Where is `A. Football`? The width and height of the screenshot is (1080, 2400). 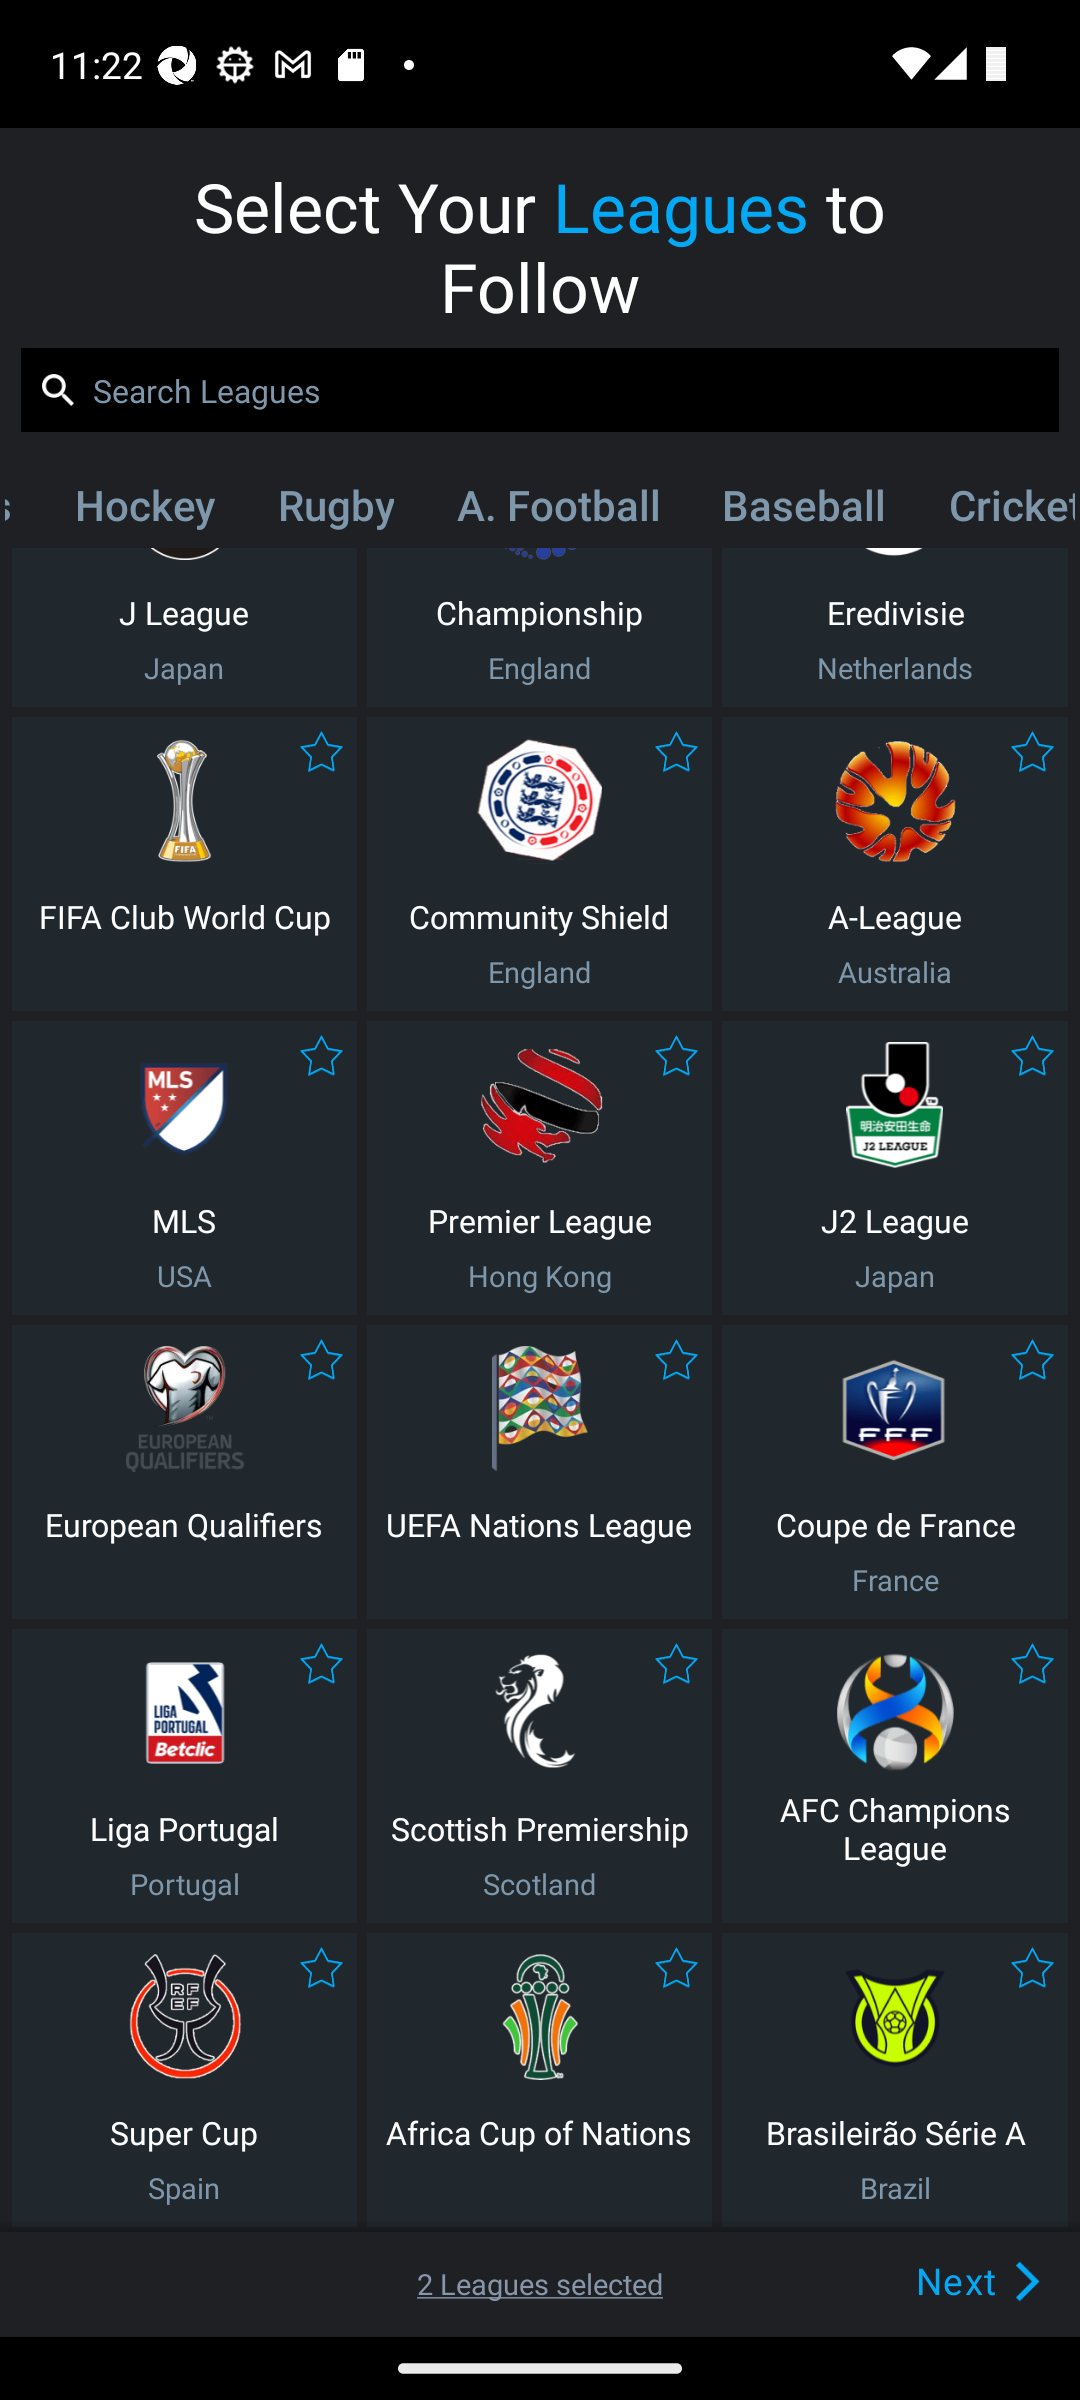 A. Football is located at coordinates (558, 511).